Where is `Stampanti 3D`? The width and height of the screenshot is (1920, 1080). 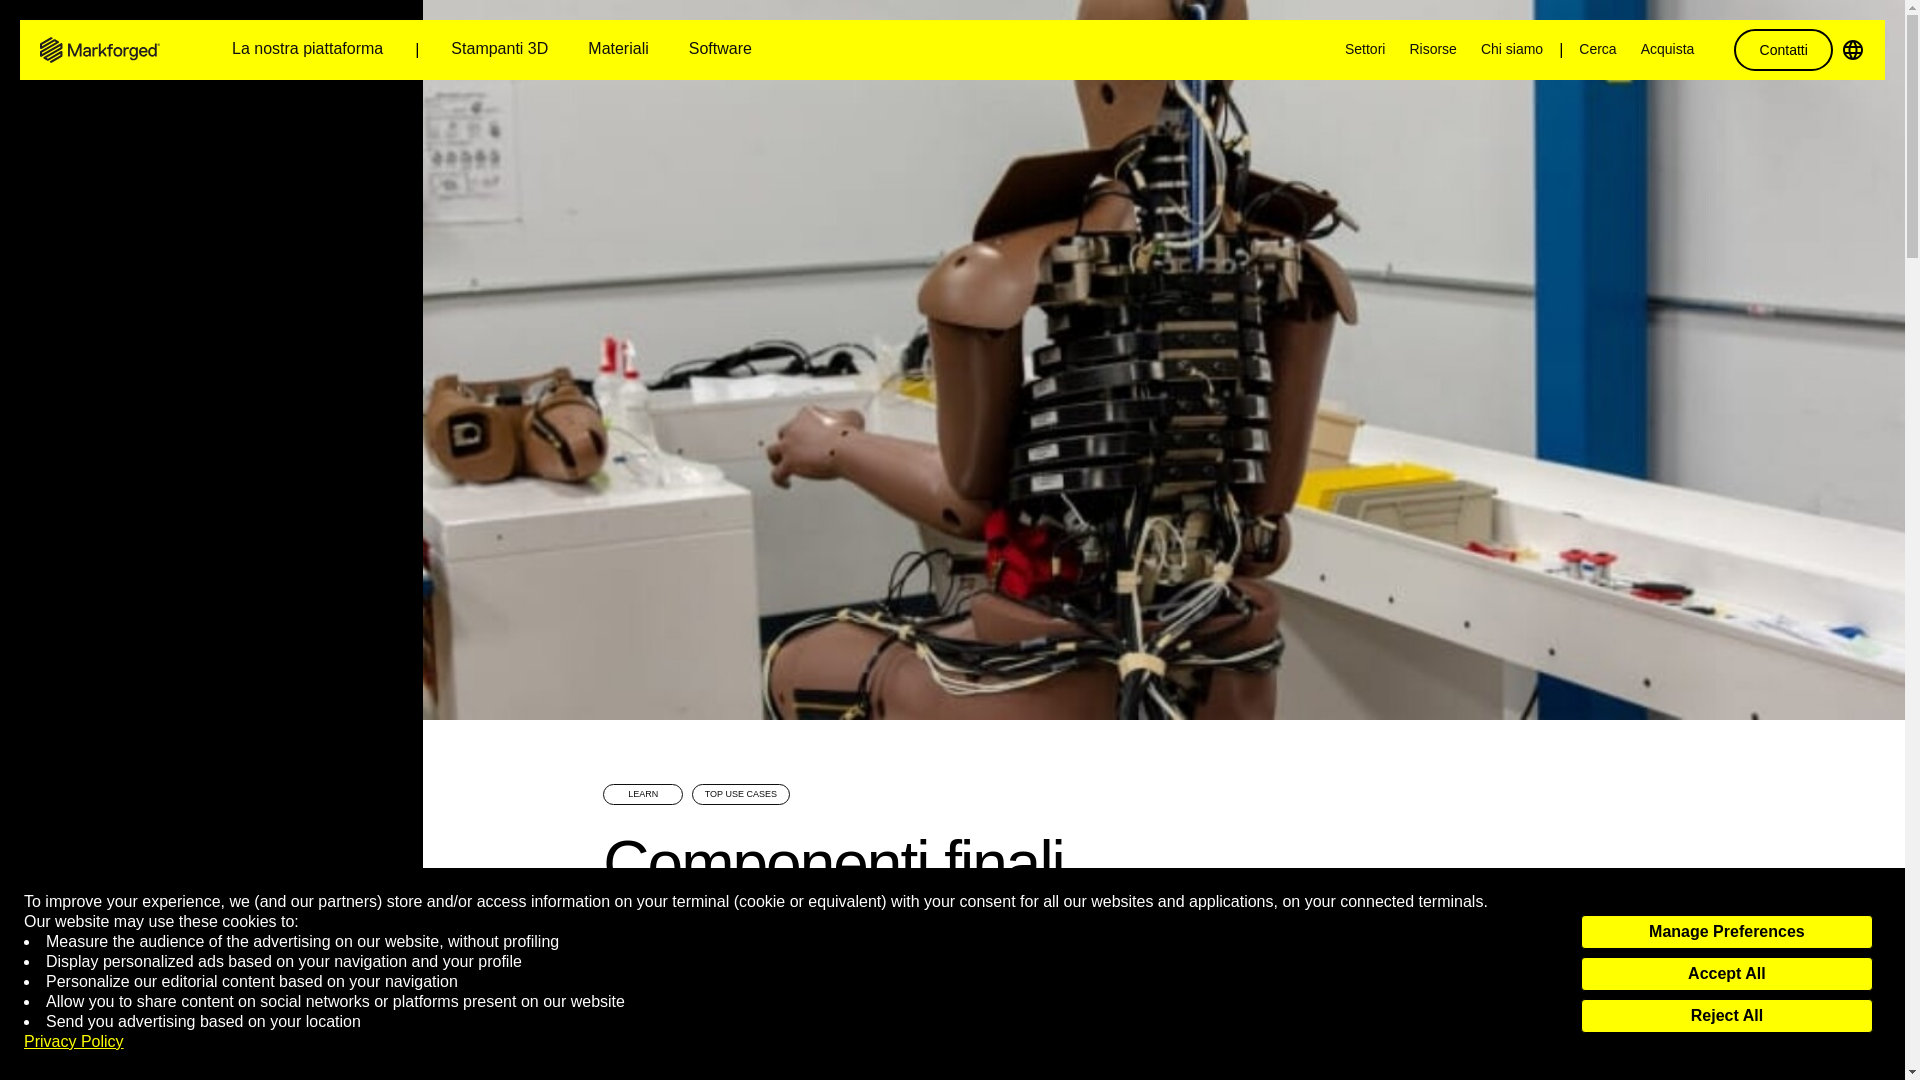
Stampanti 3D is located at coordinates (500, 50).